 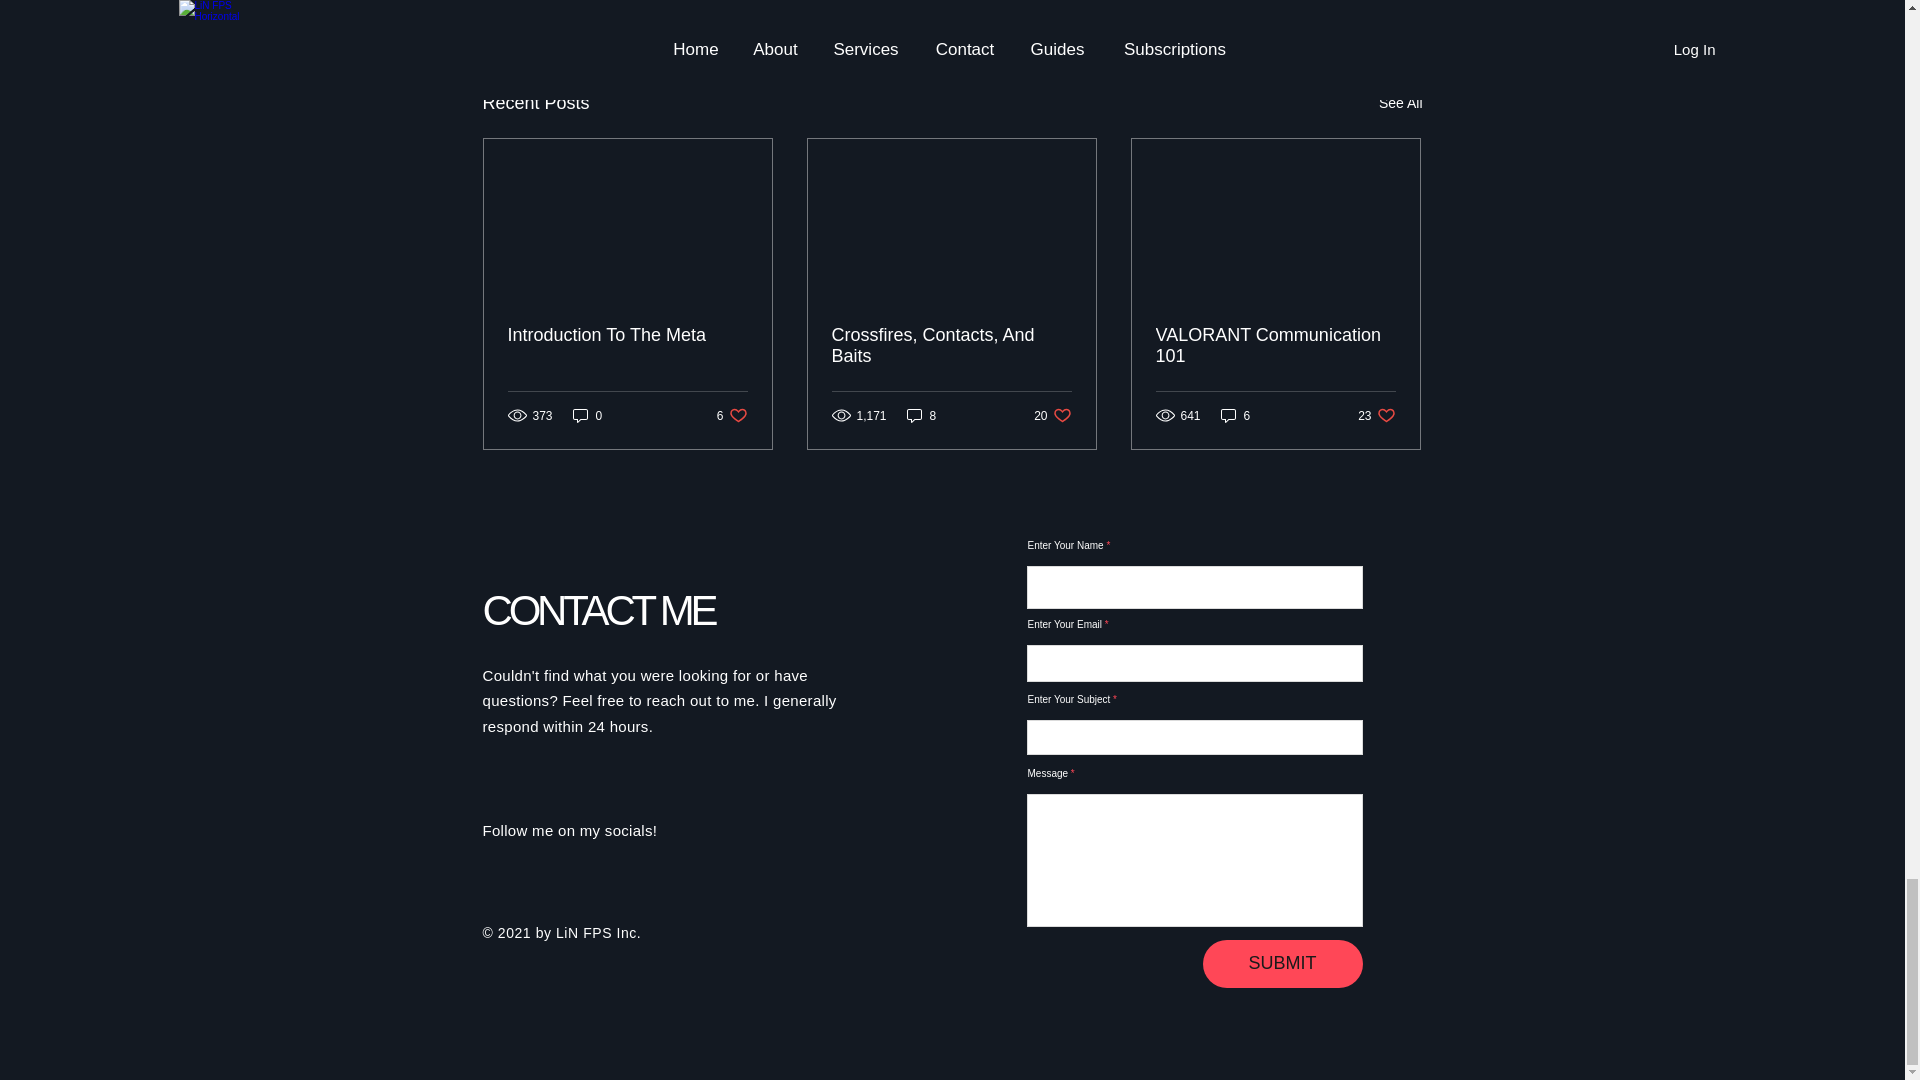 What do you see at coordinates (628, 335) in the screenshot?
I see `Introduction To The Meta` at bounding box center [628, 335].